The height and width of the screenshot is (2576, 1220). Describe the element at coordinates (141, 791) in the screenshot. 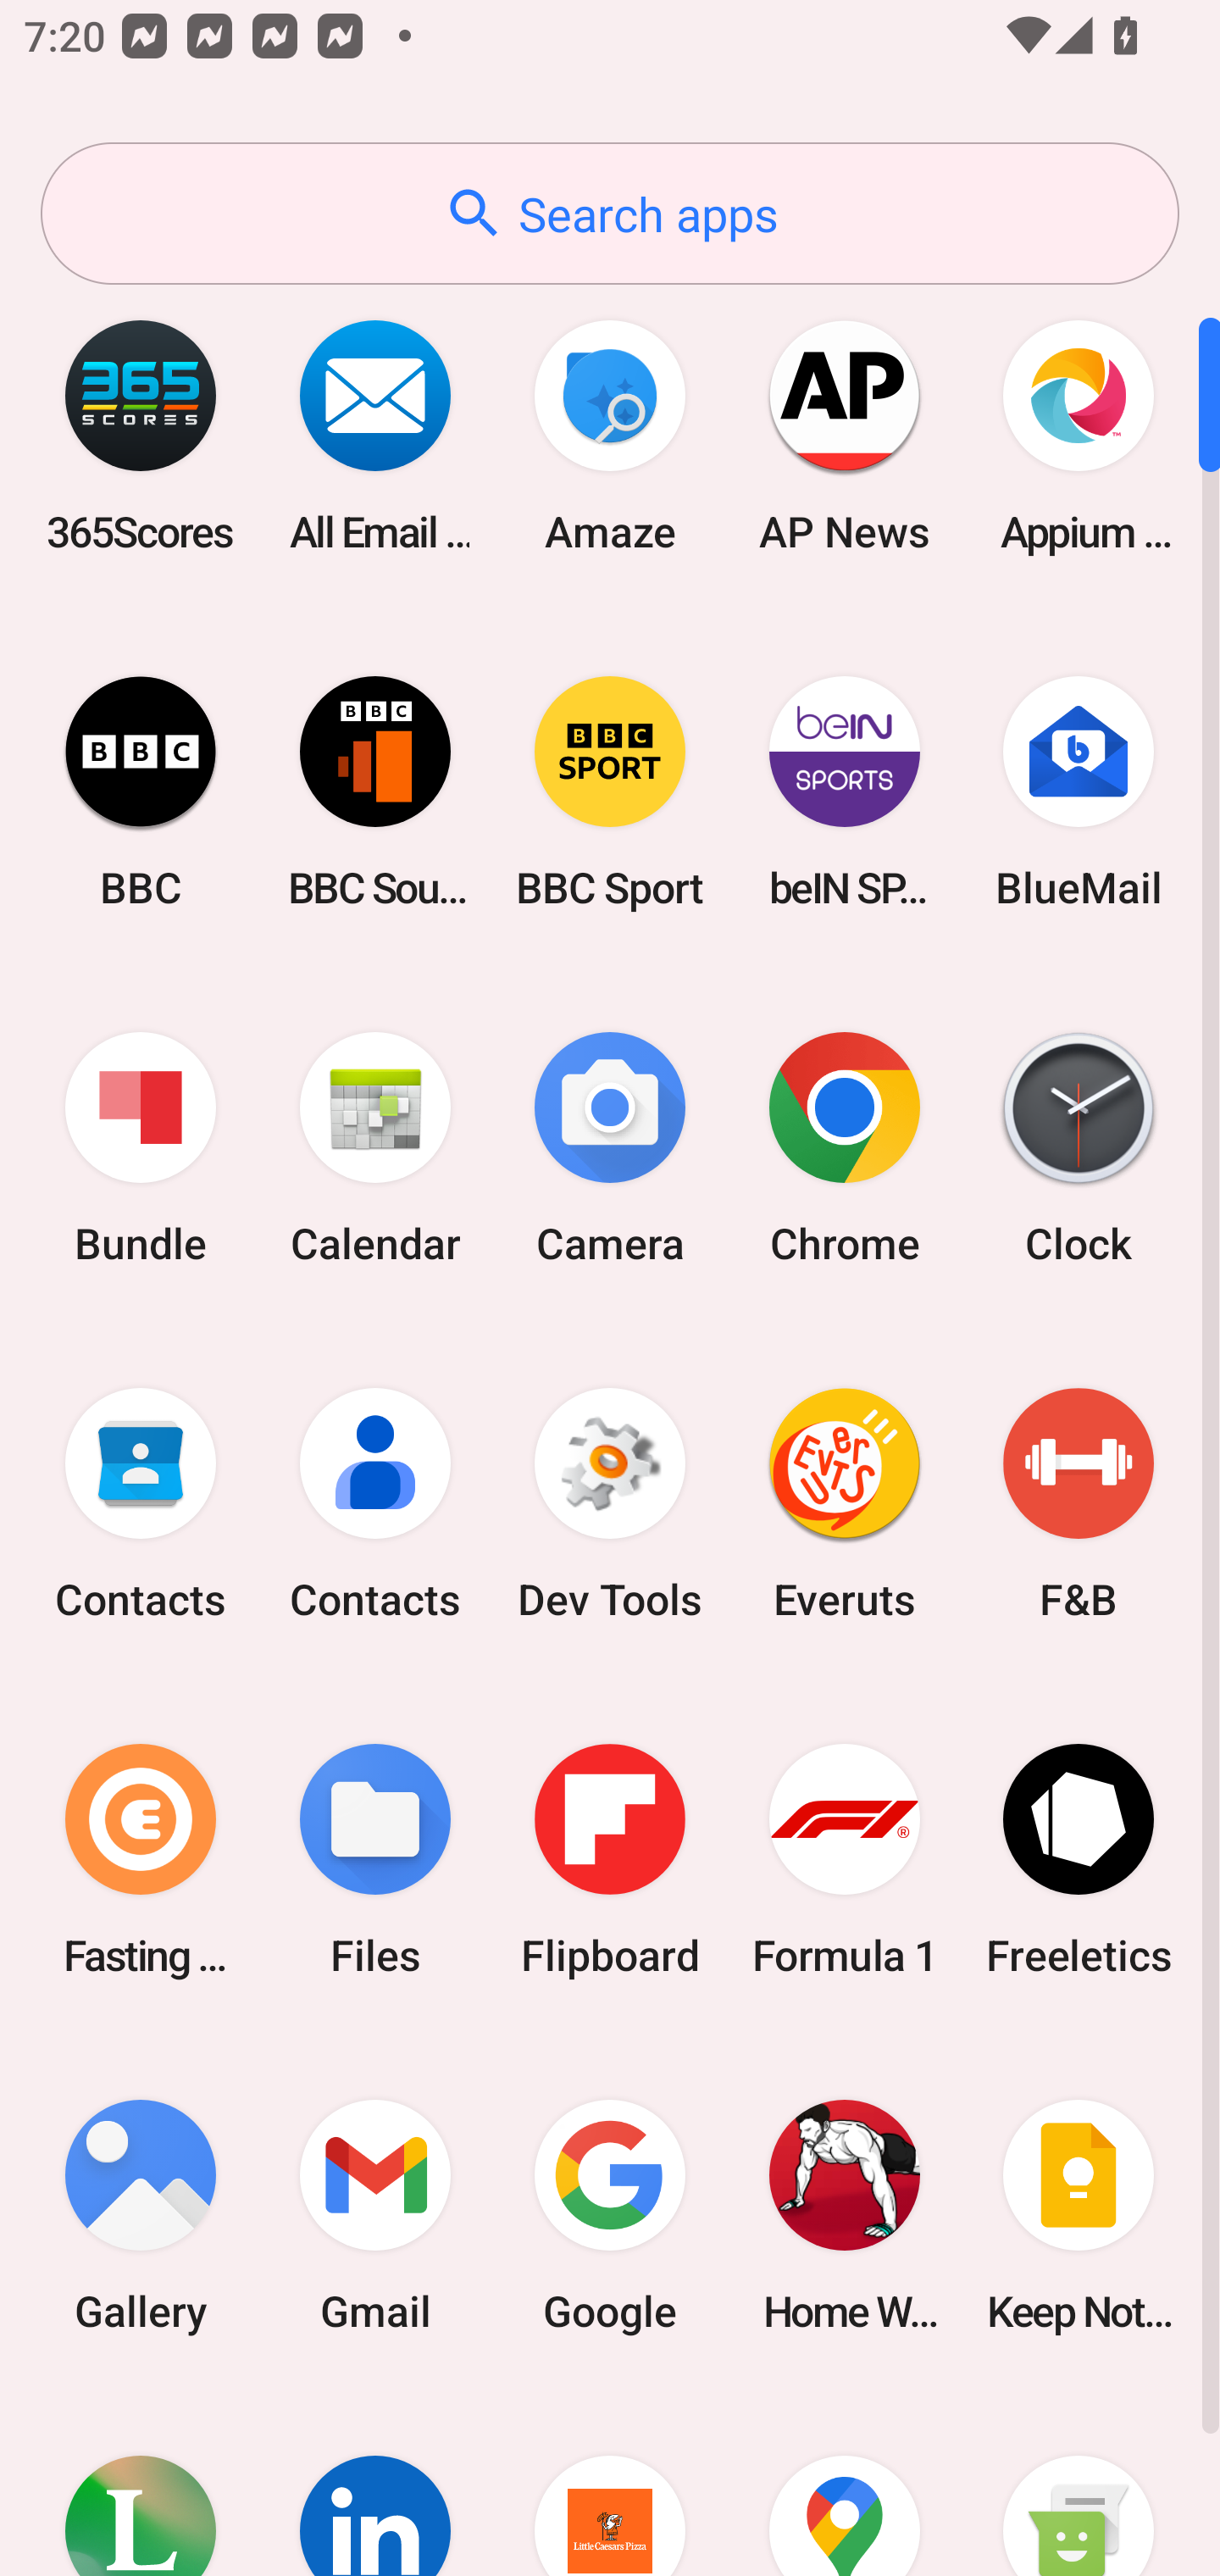

I see `BBC` at that location.